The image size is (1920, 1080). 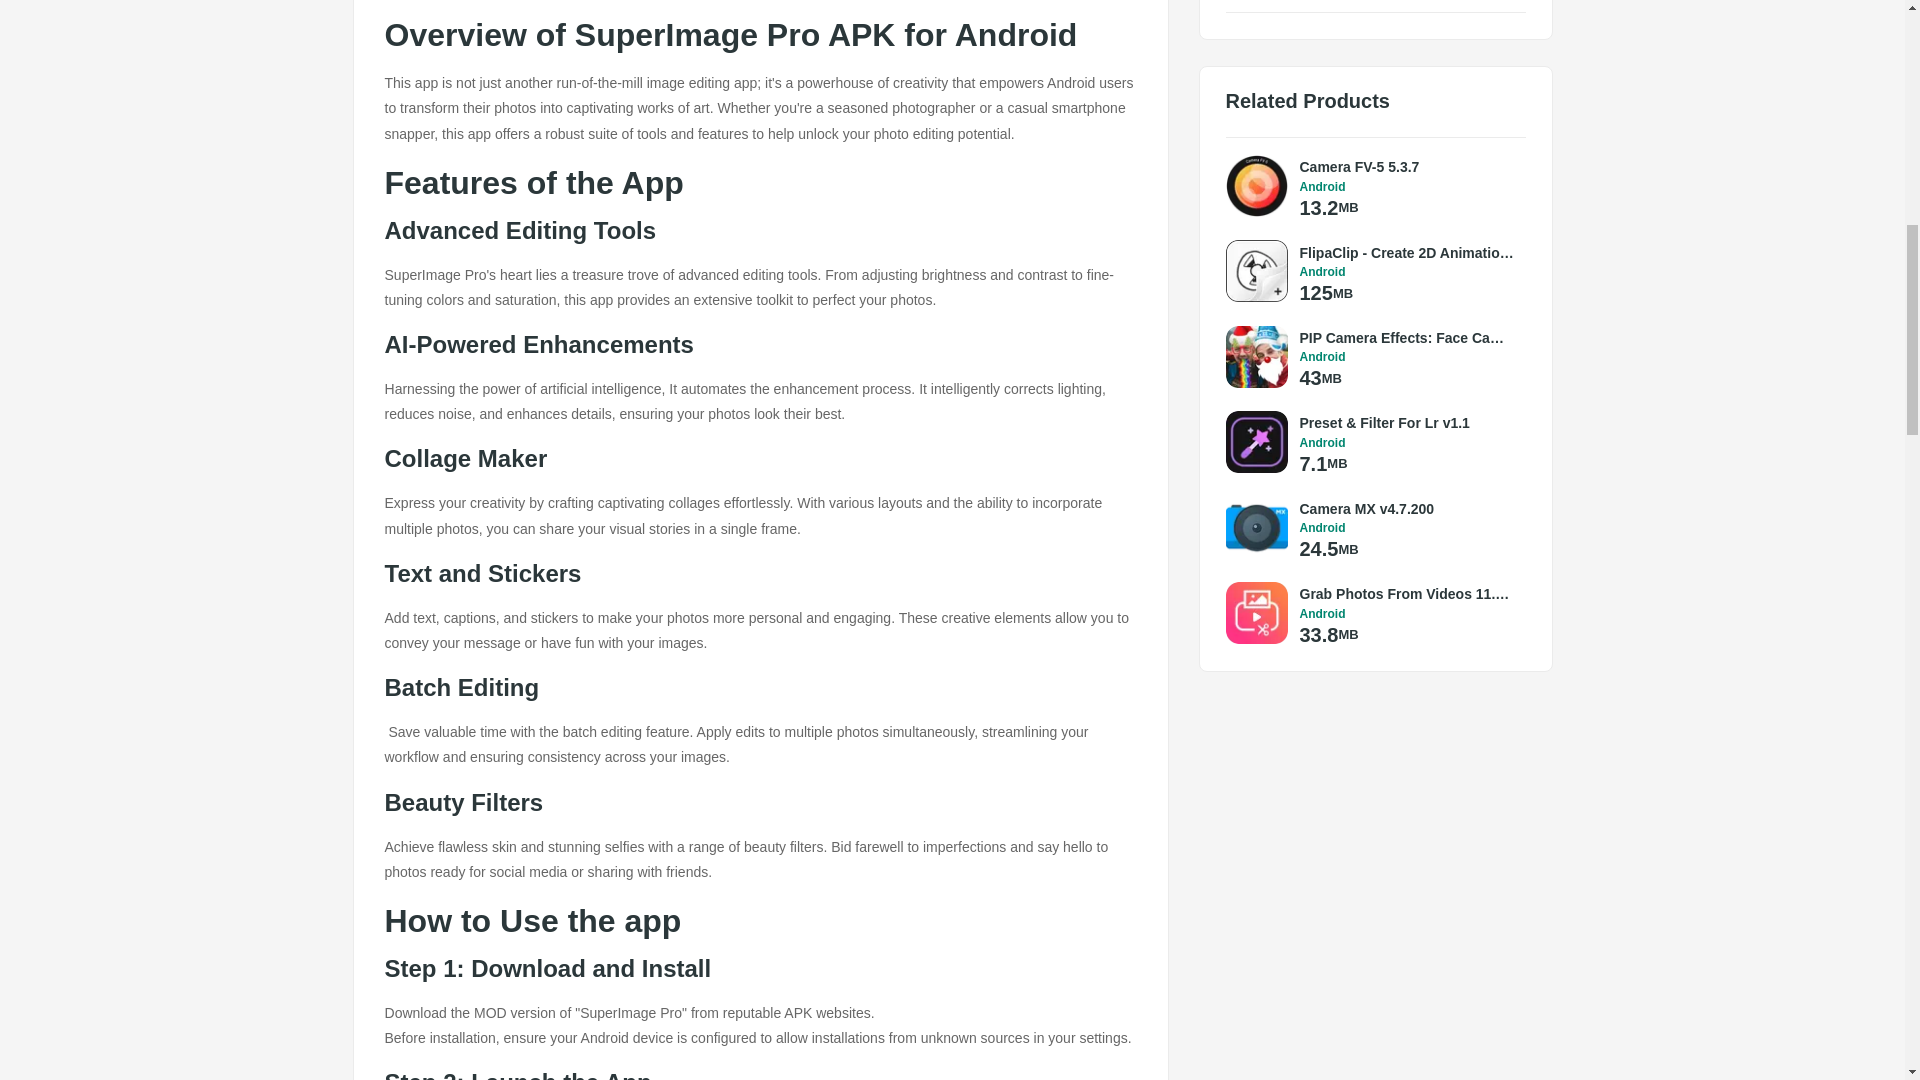 I want to click on Android, so click(x=1408, y=443).